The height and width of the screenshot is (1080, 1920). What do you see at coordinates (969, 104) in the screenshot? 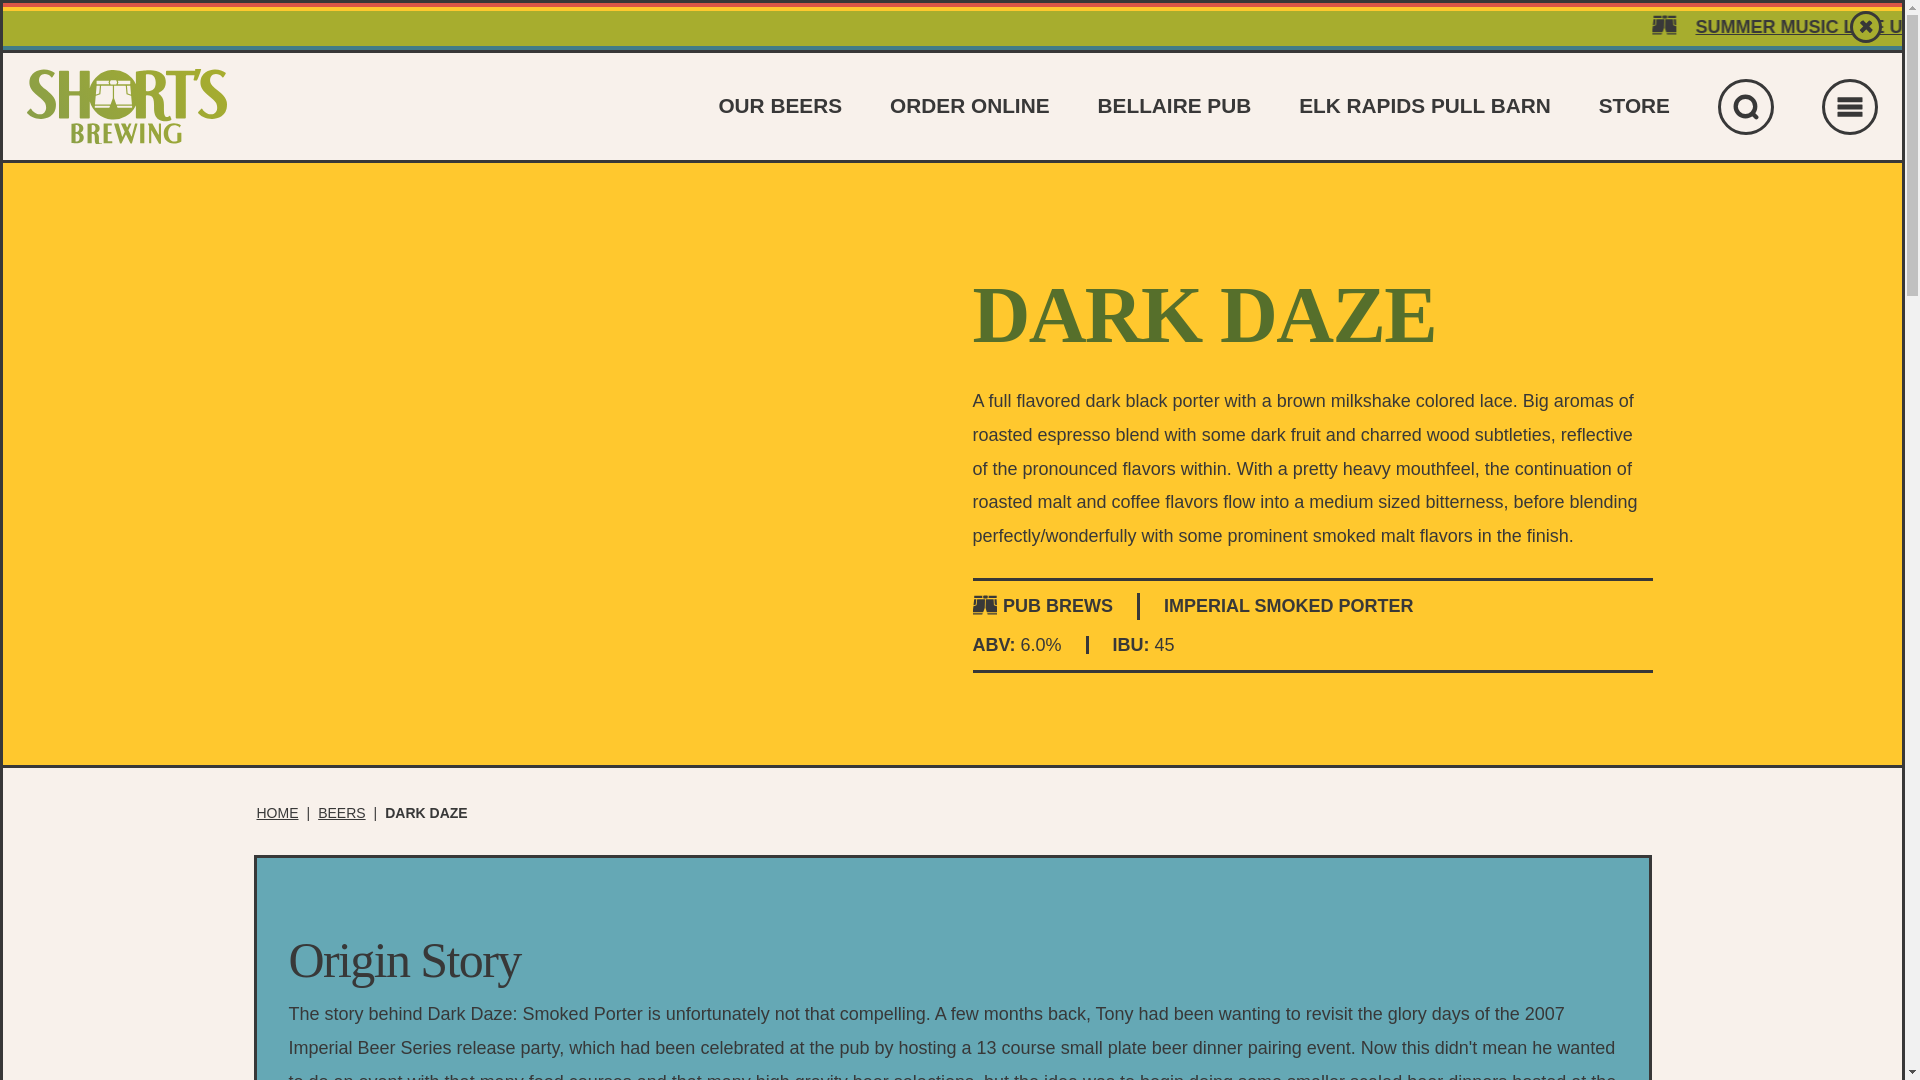
I see `ORDER ONLINE` at bounding box center [969, 104].